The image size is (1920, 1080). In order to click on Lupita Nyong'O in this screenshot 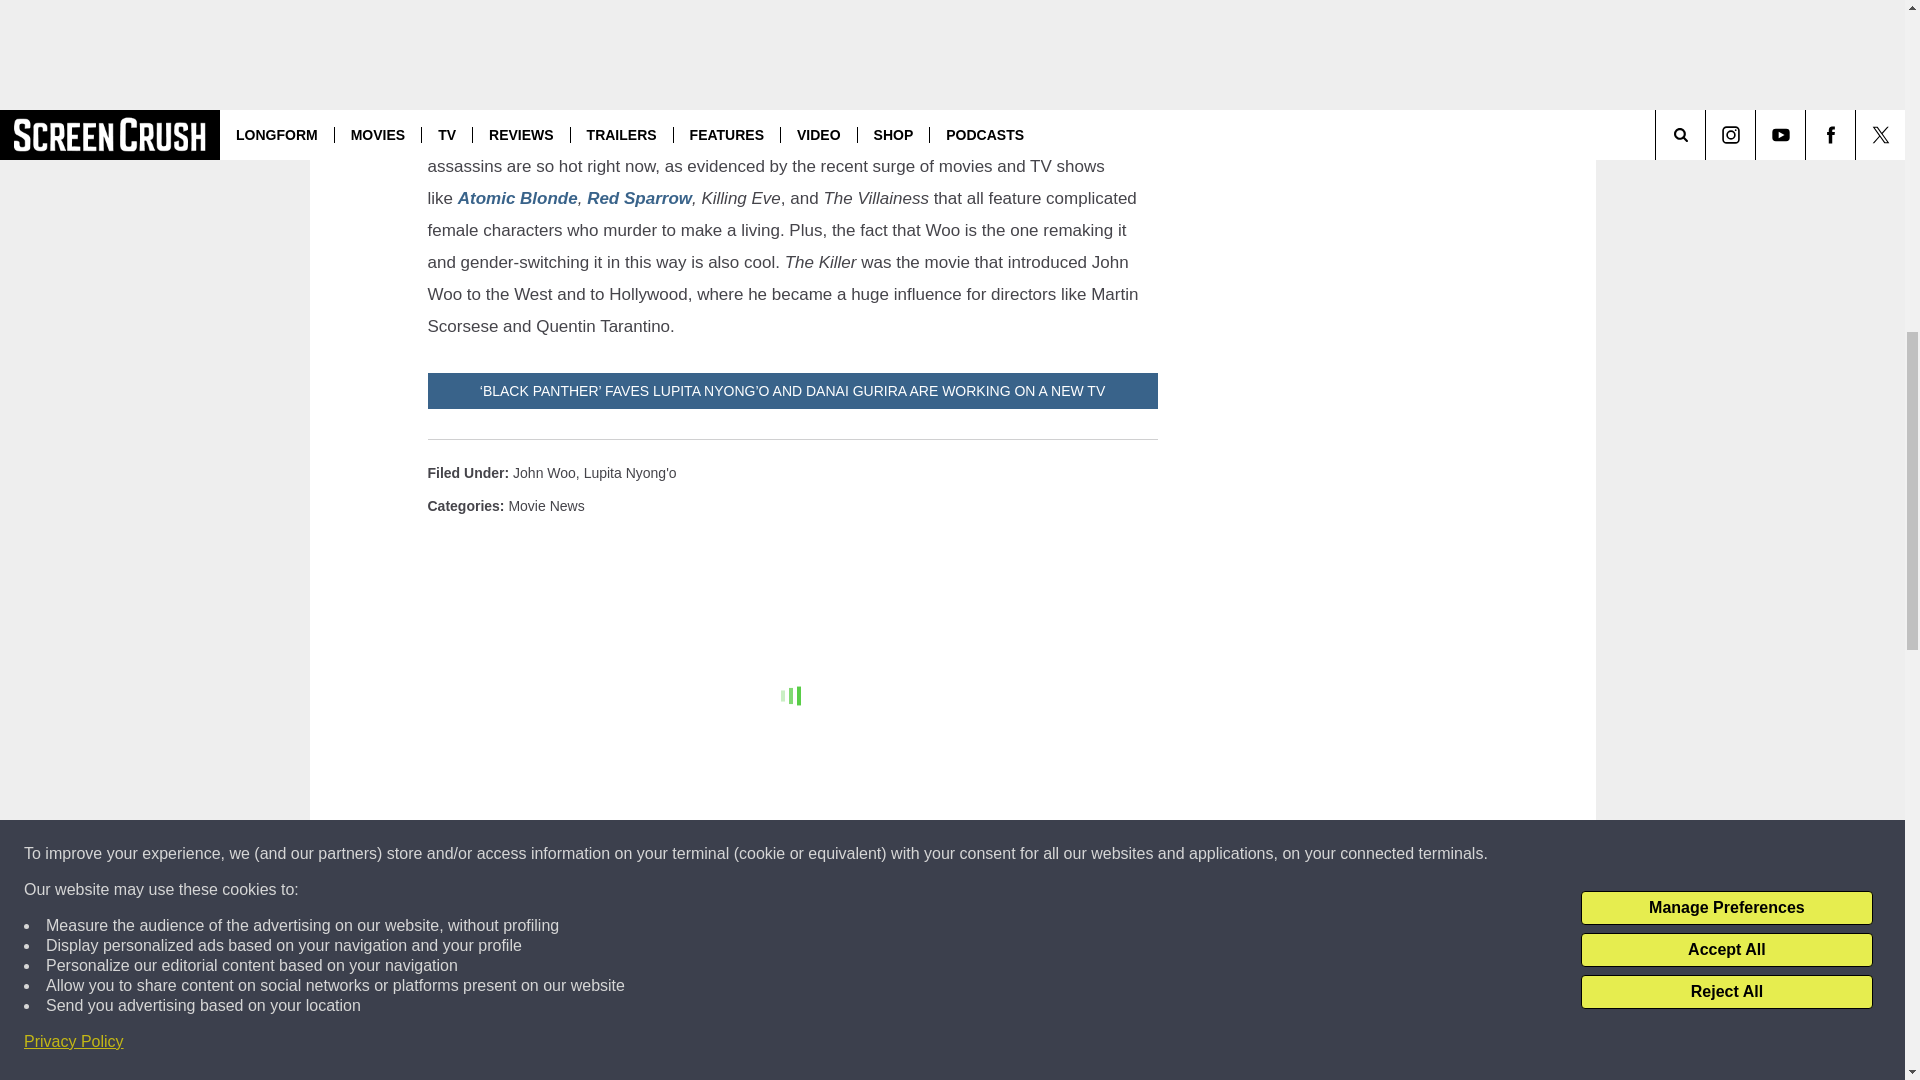, I will do `click(630, 472)`.